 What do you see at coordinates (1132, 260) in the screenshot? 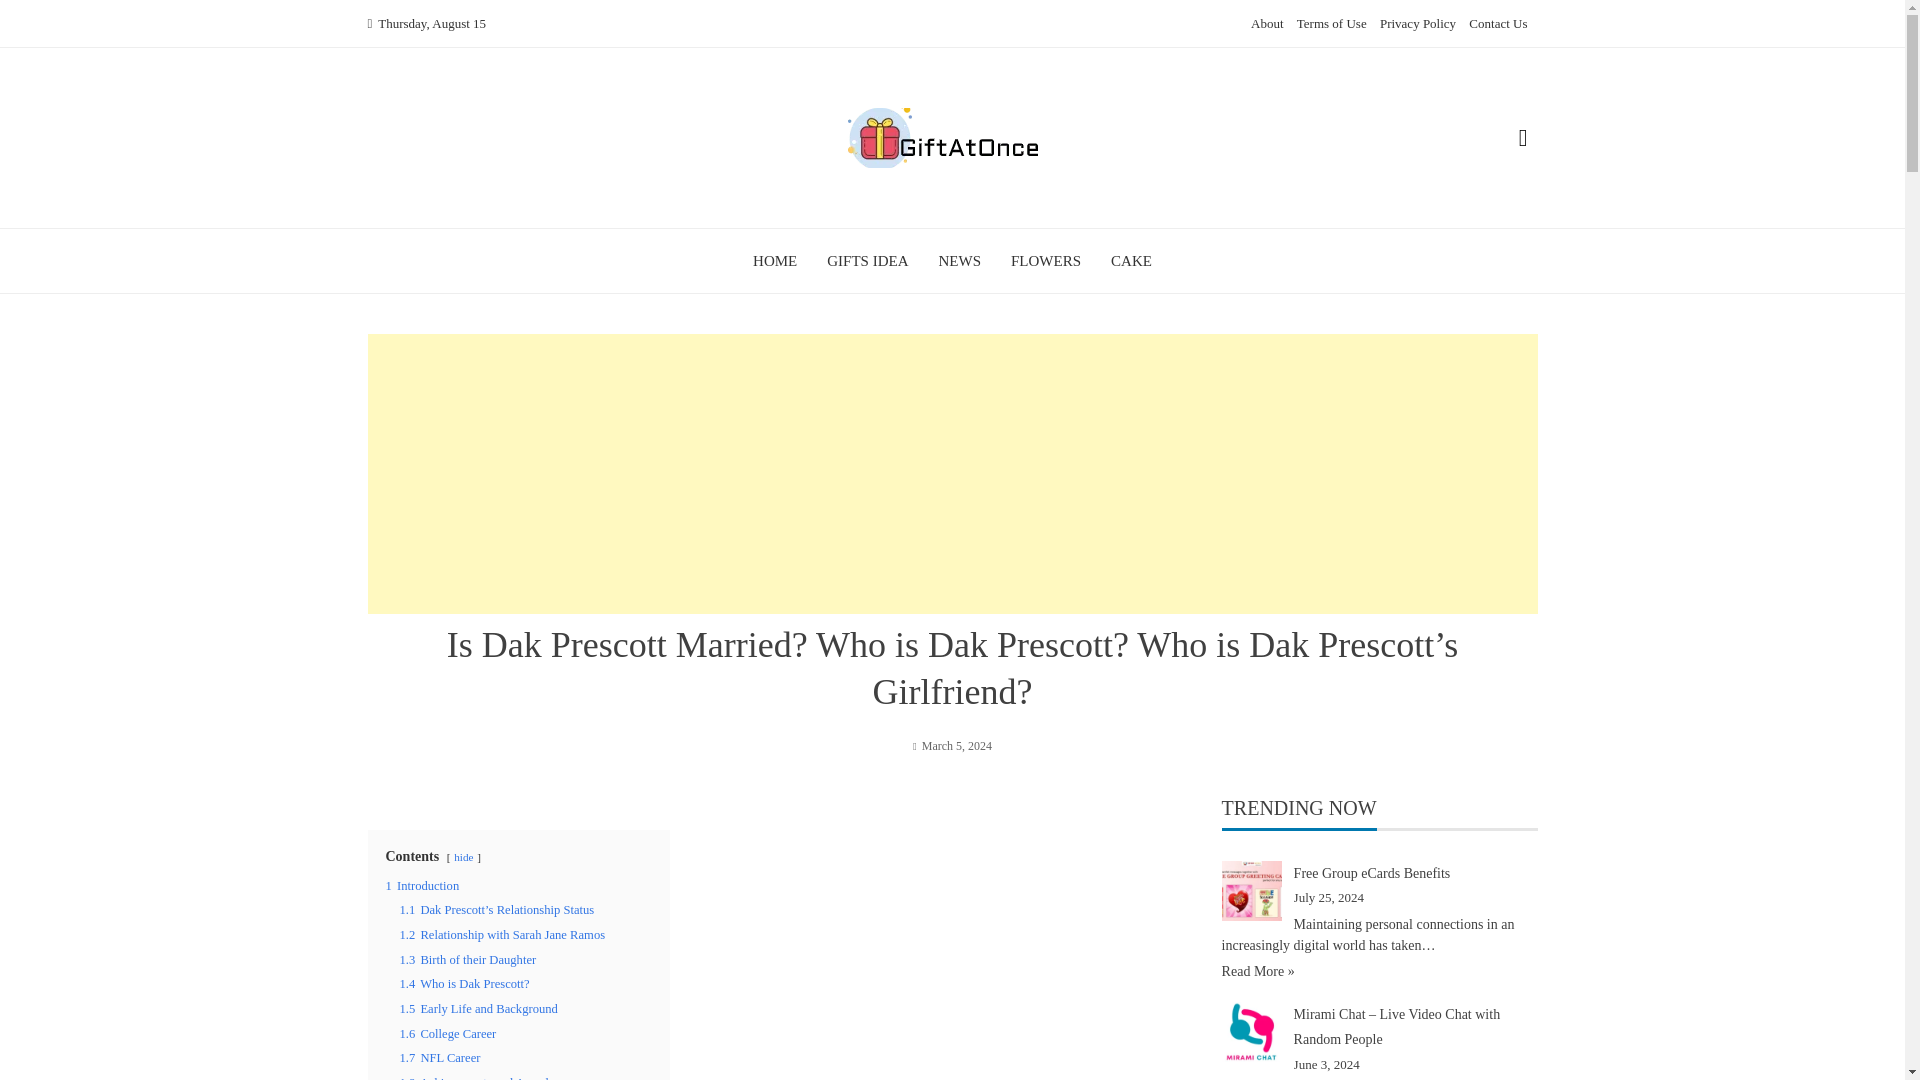
I see `CAKE` at bounding box center [1132, 260].